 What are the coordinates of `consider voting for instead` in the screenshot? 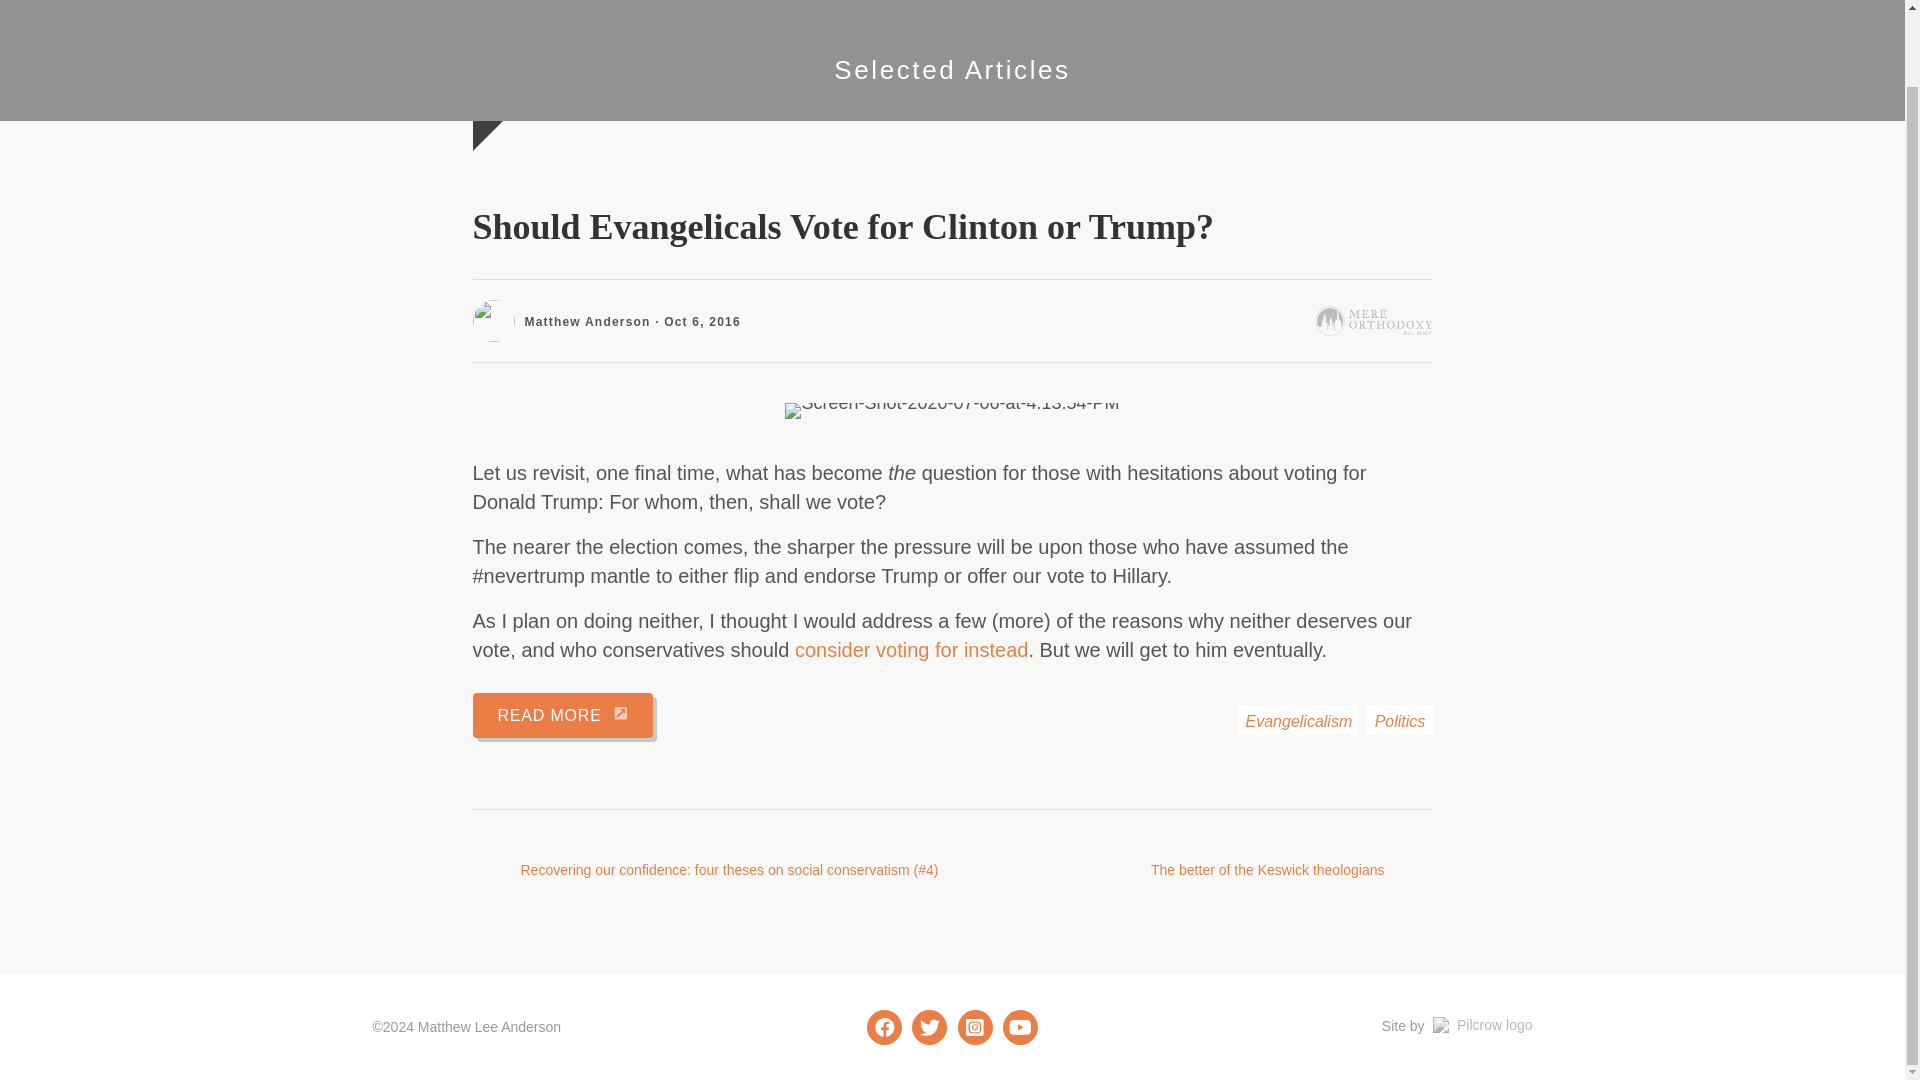 It's located at (910, 650).